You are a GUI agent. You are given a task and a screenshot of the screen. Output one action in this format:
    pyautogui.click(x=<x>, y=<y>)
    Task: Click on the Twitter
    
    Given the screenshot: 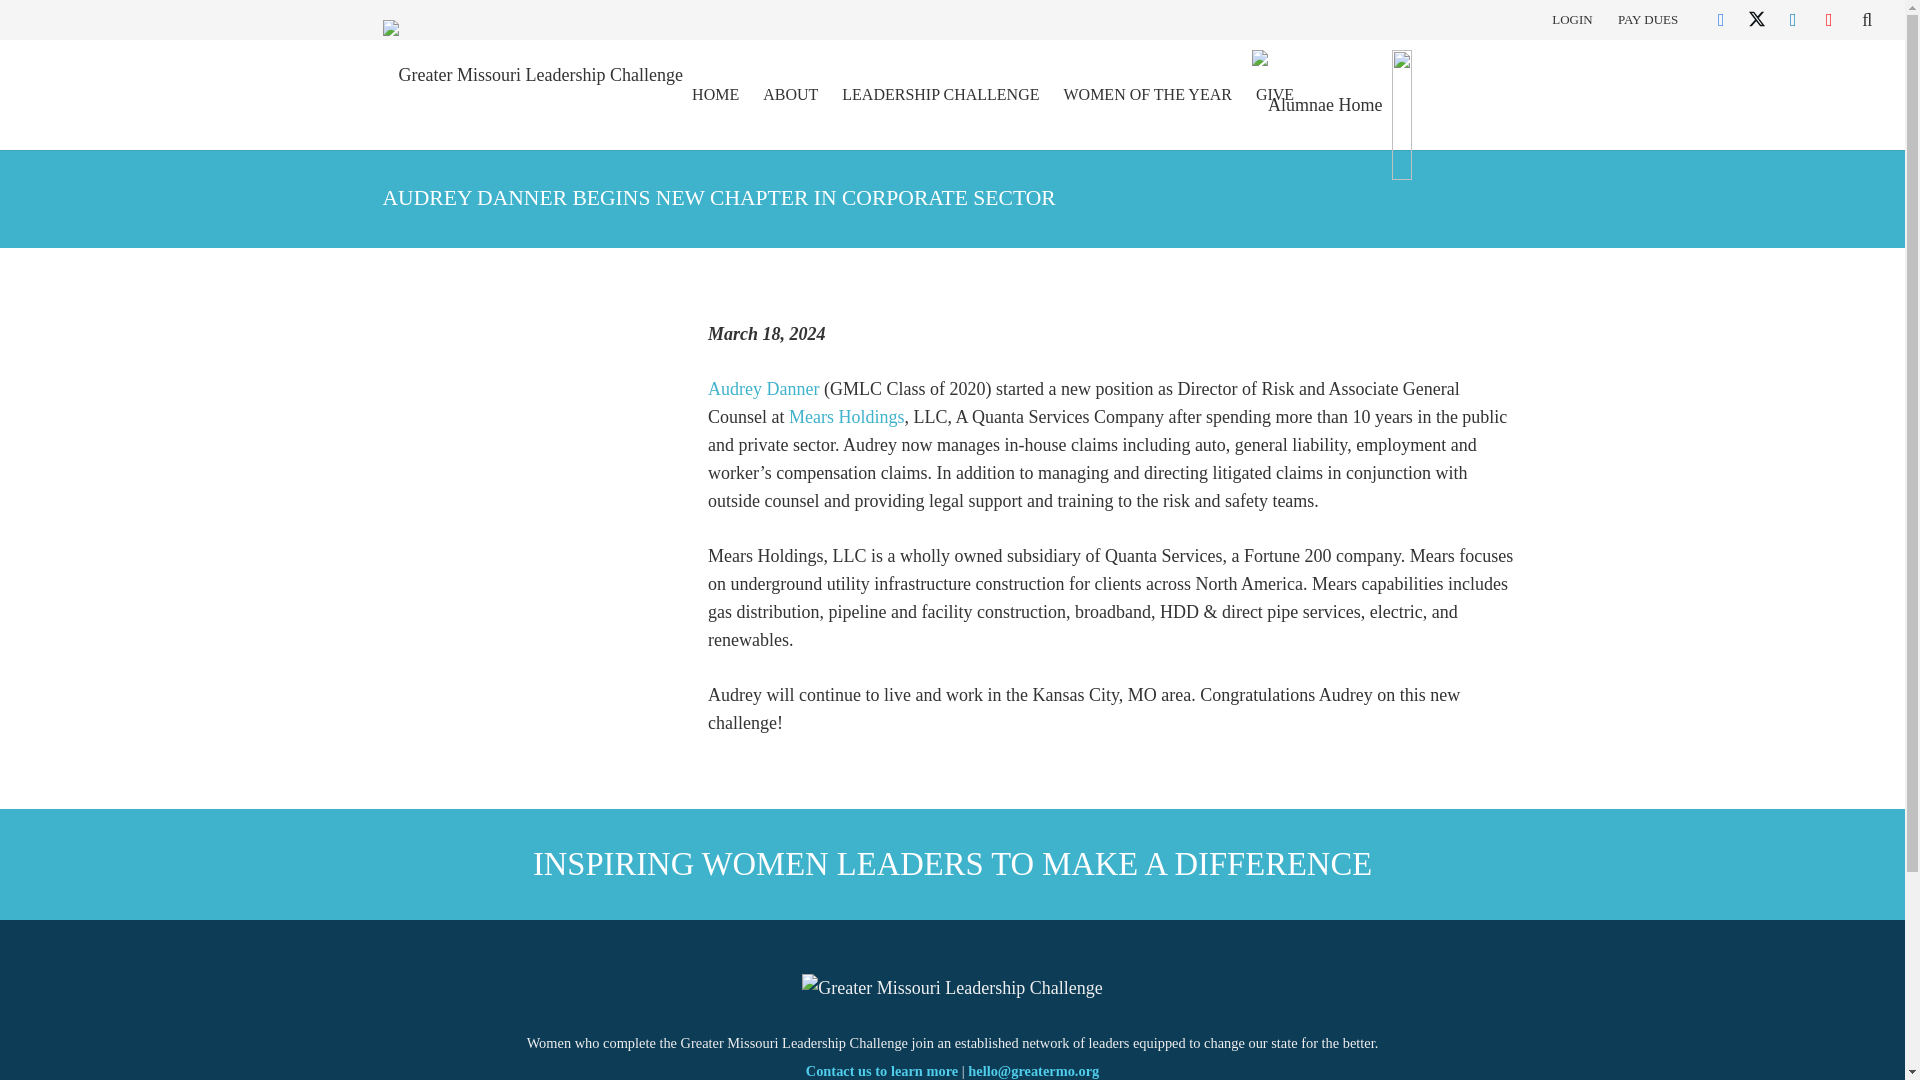 What is the action you would take?
    pyautogui.click(x=1756, y=20)
    